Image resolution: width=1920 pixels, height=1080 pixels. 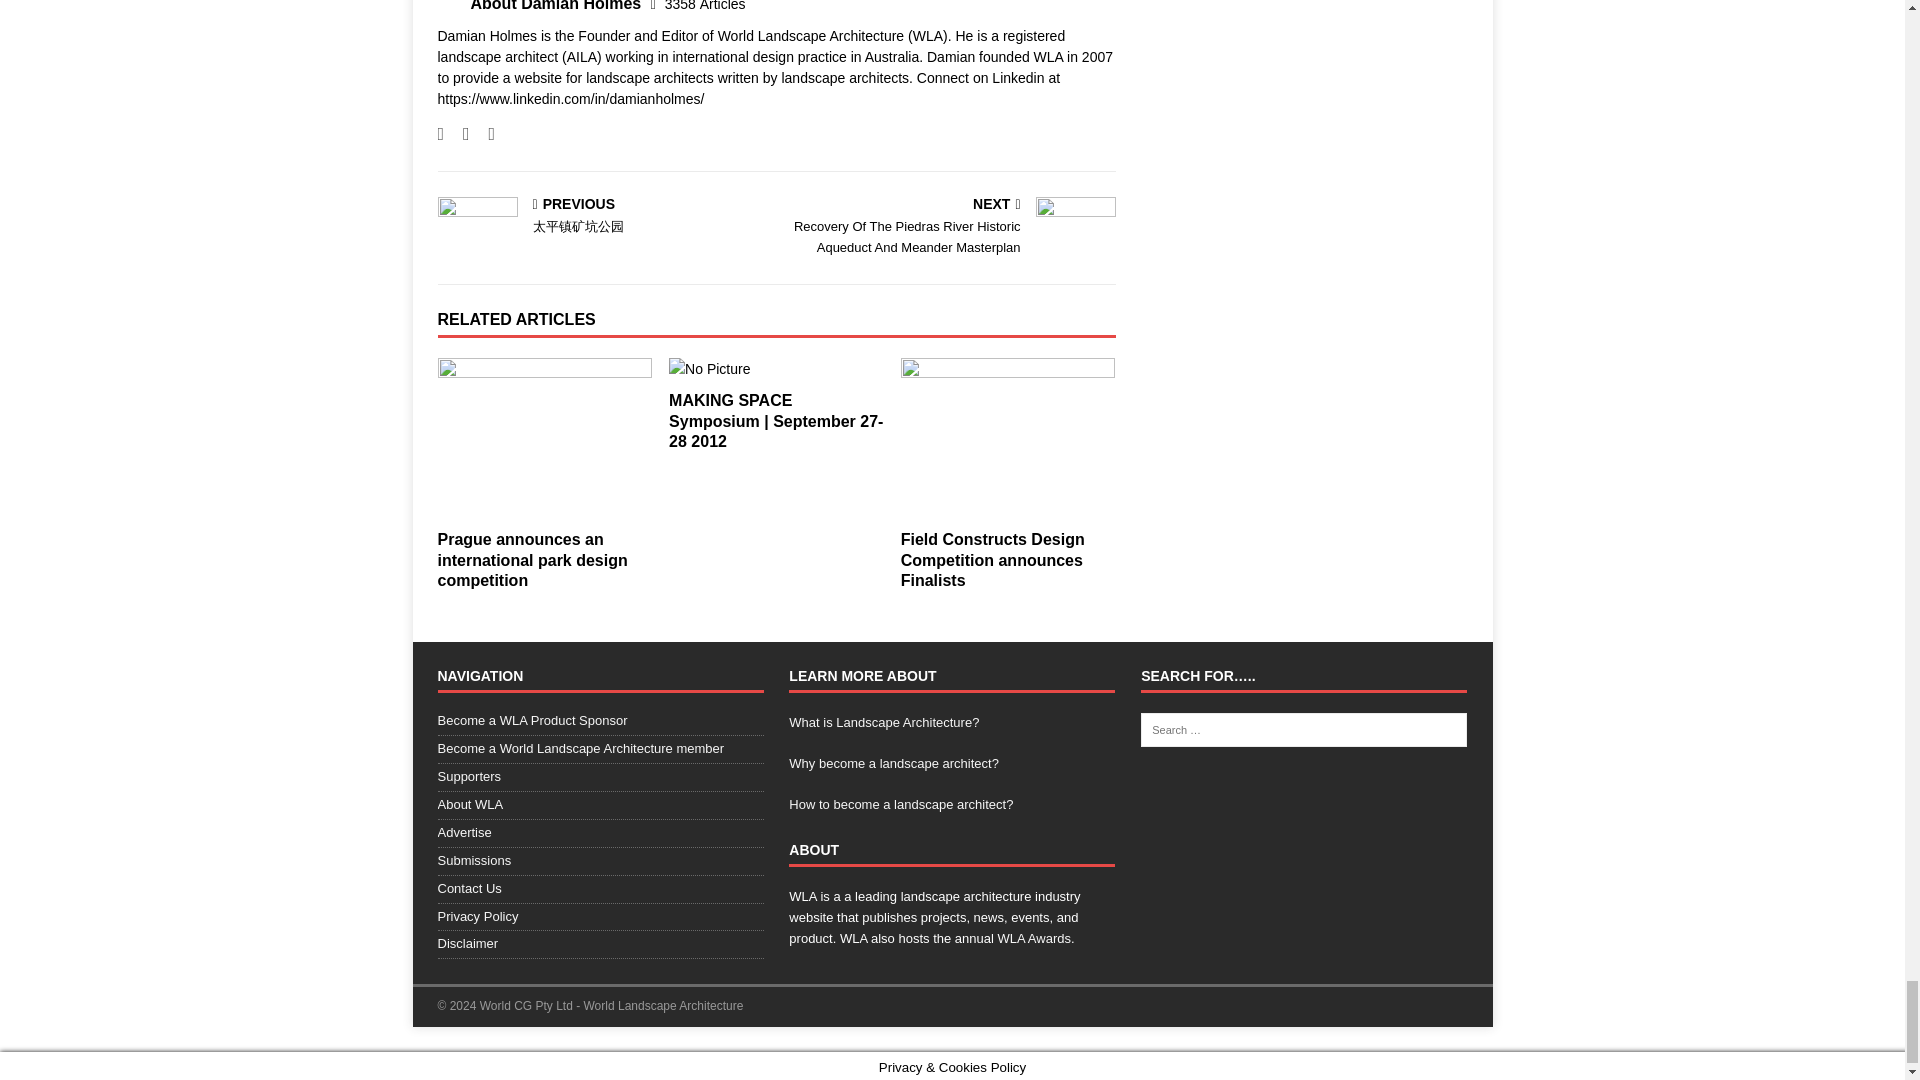 What do you see at coordinates (705, 6) in the screenshot?
I see `More articles written by Damian Holmes'` at bounding box center [705, 6].